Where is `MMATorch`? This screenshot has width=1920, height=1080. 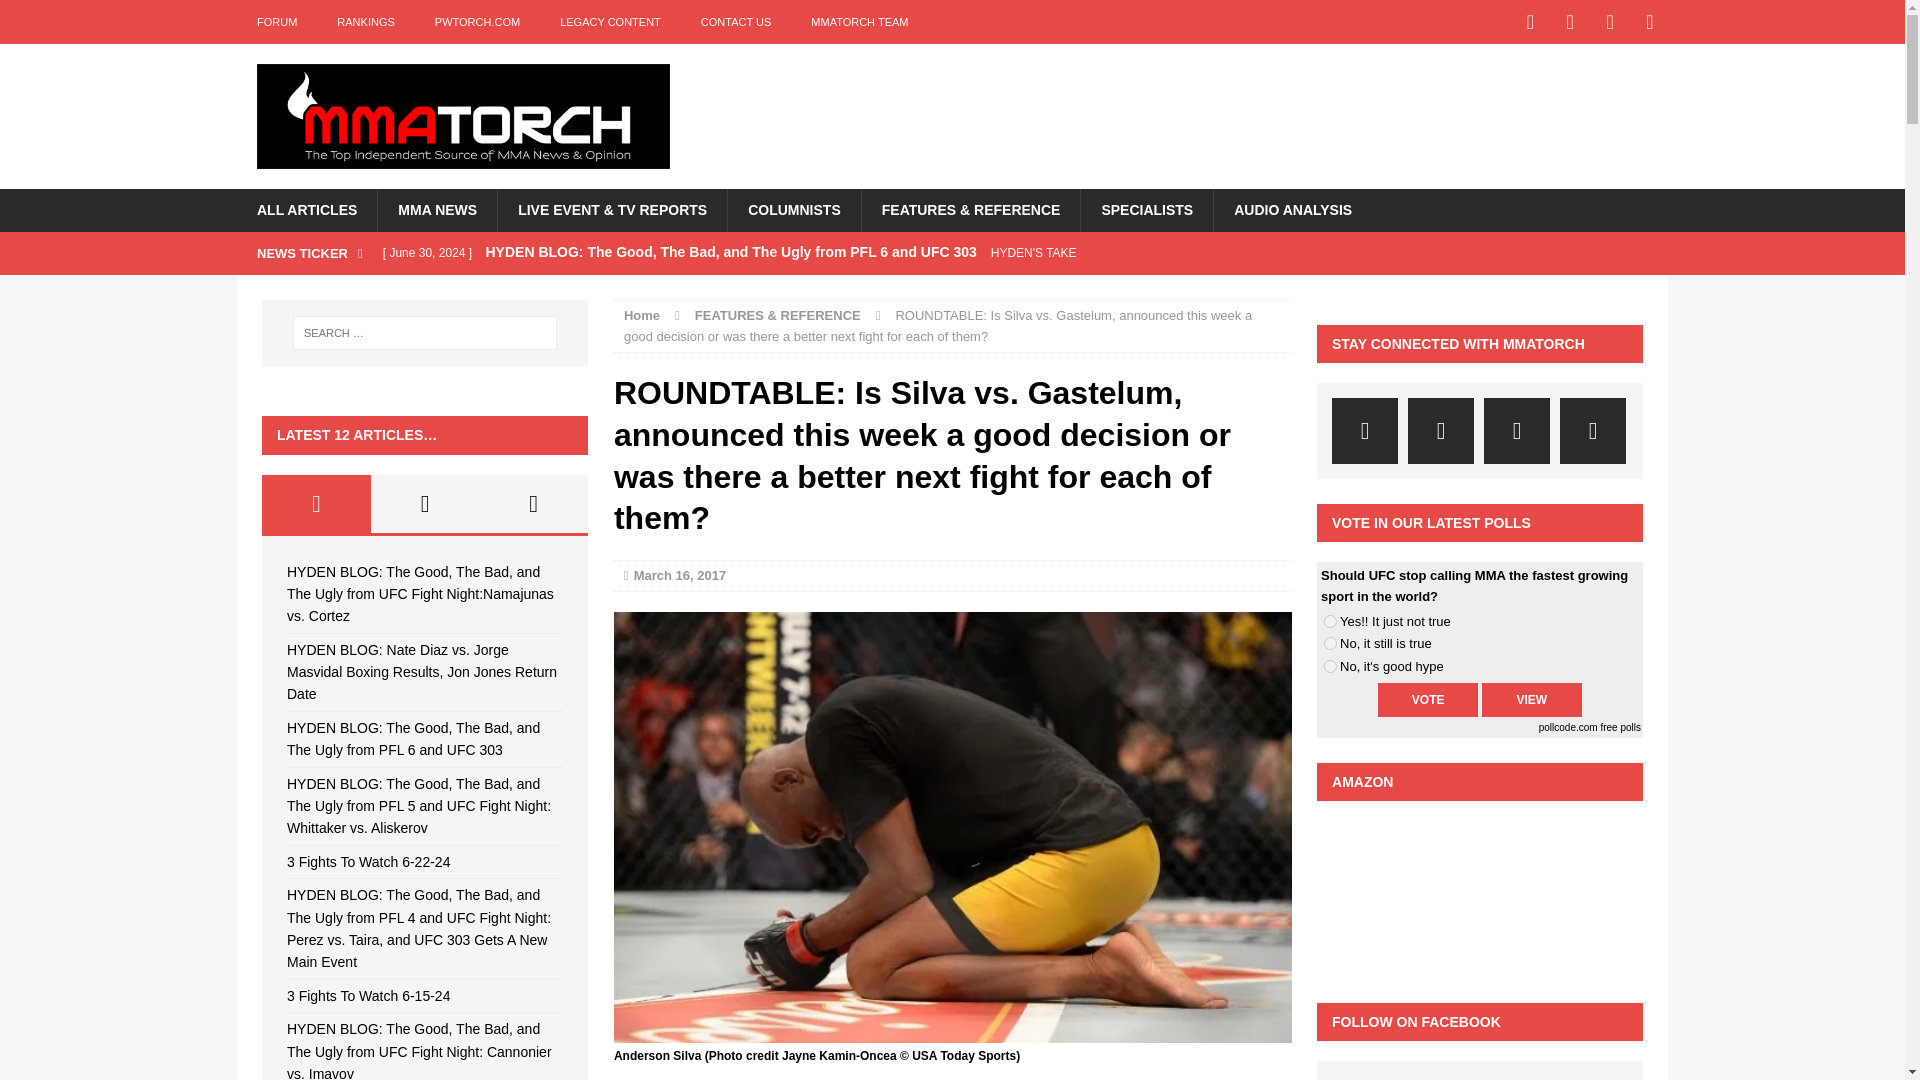
MMATorch is located at coordinates (462, 116).